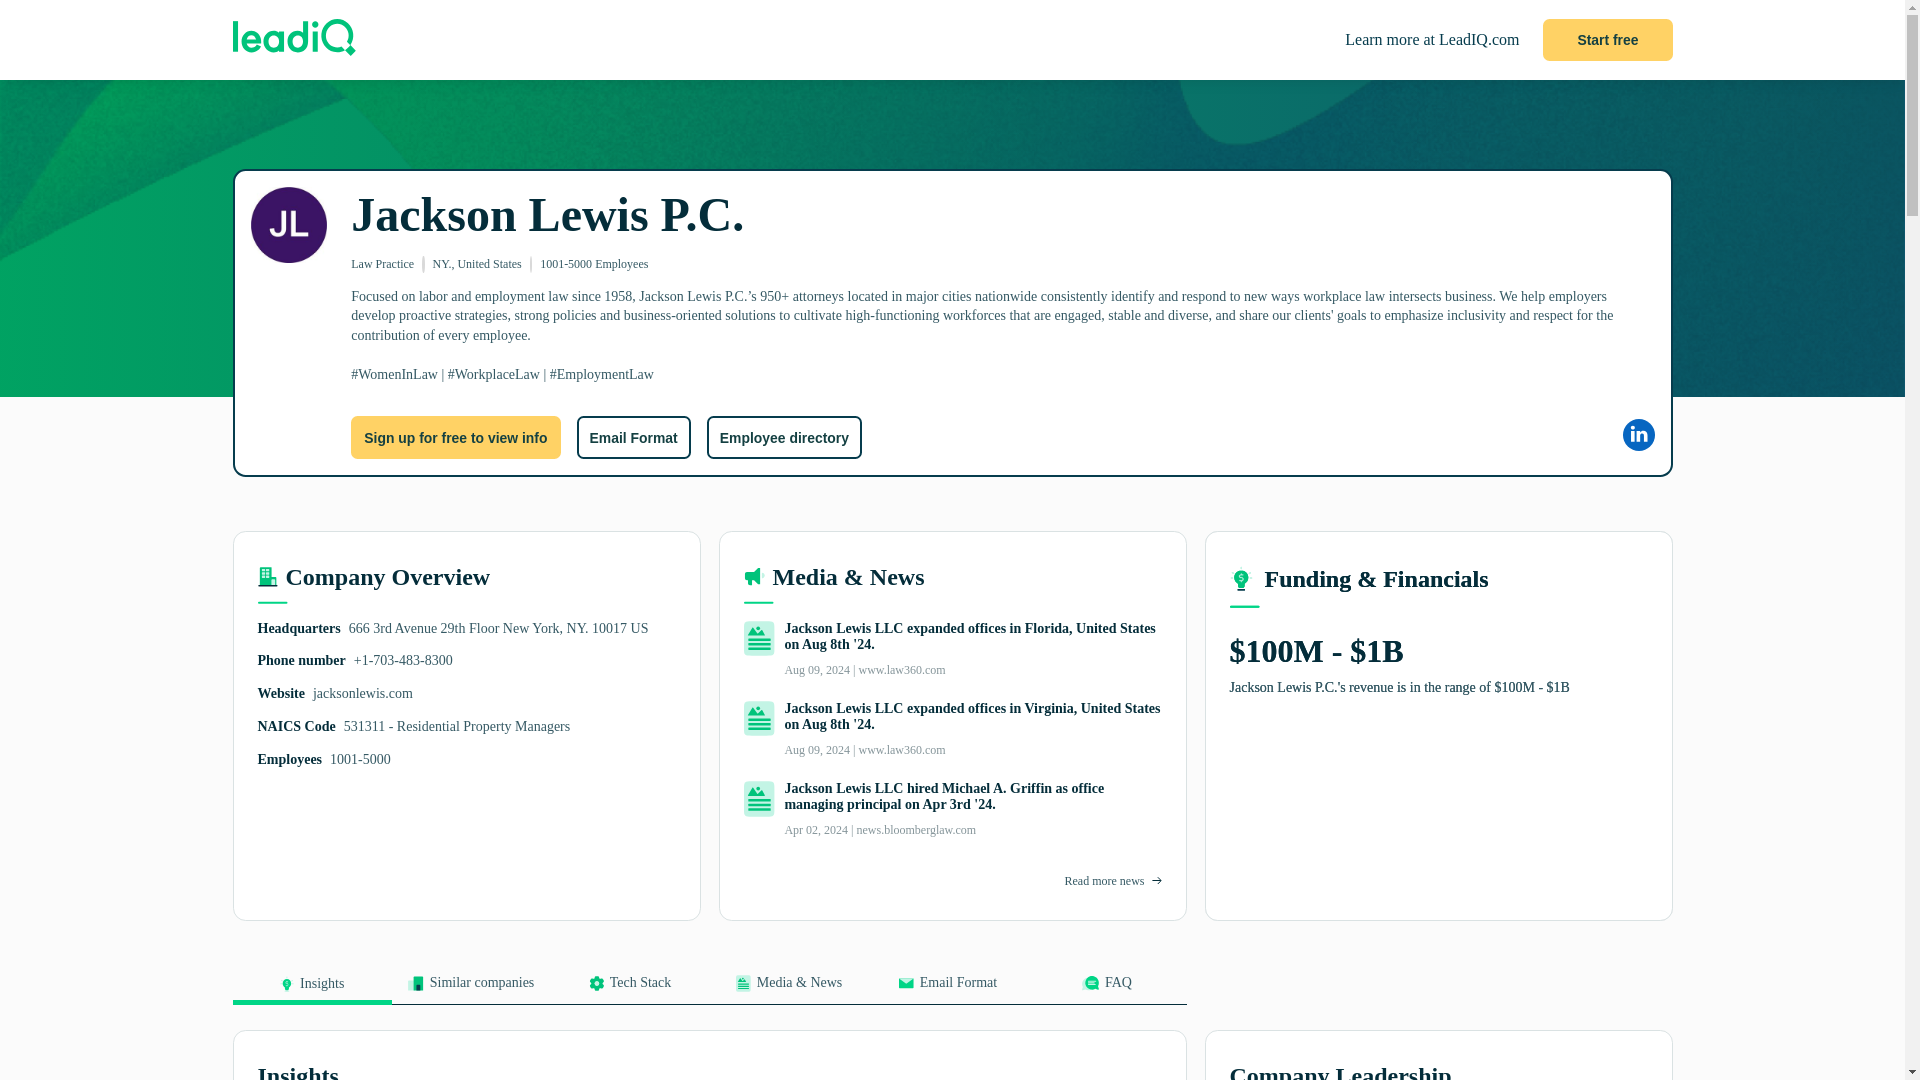  Describe the element at coordinates (628, 989) in the screenshot. I see `Tech Stack` at that location.